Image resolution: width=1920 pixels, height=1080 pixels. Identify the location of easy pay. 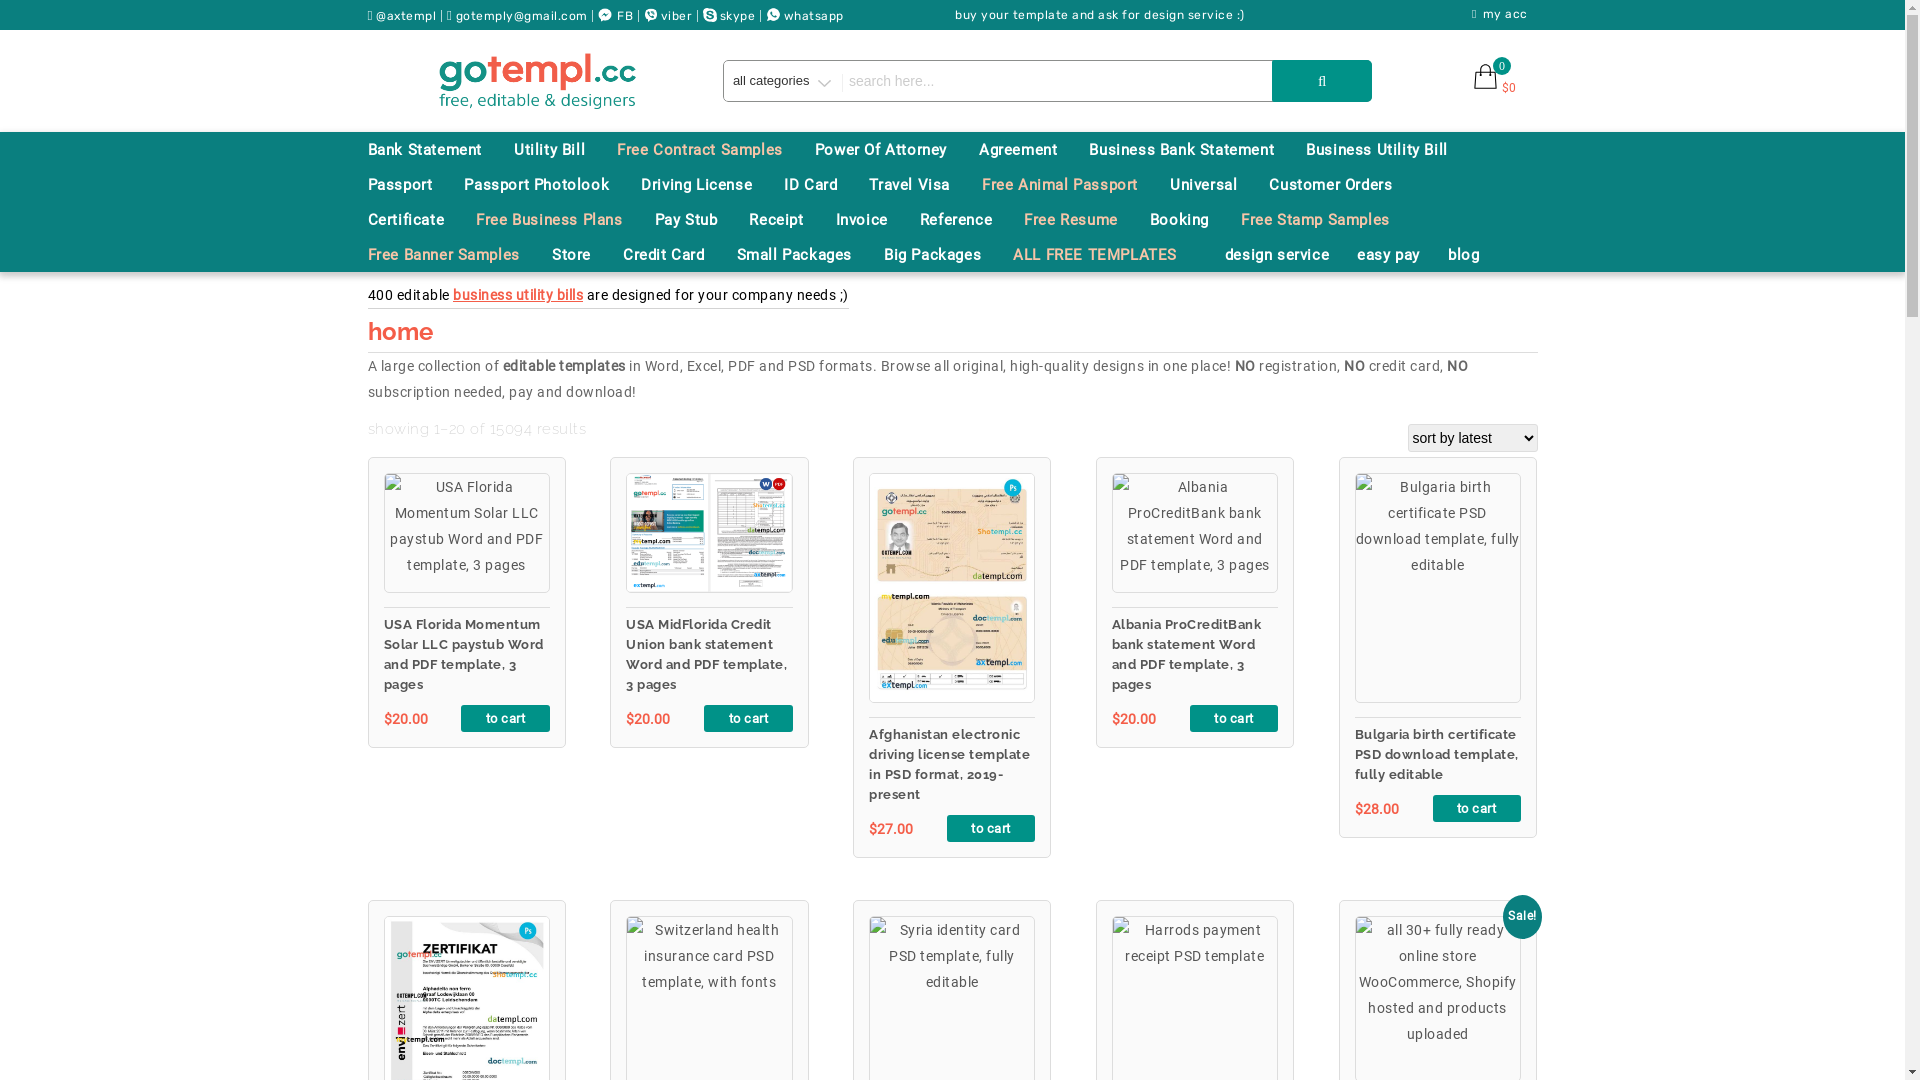
(1402, 254).